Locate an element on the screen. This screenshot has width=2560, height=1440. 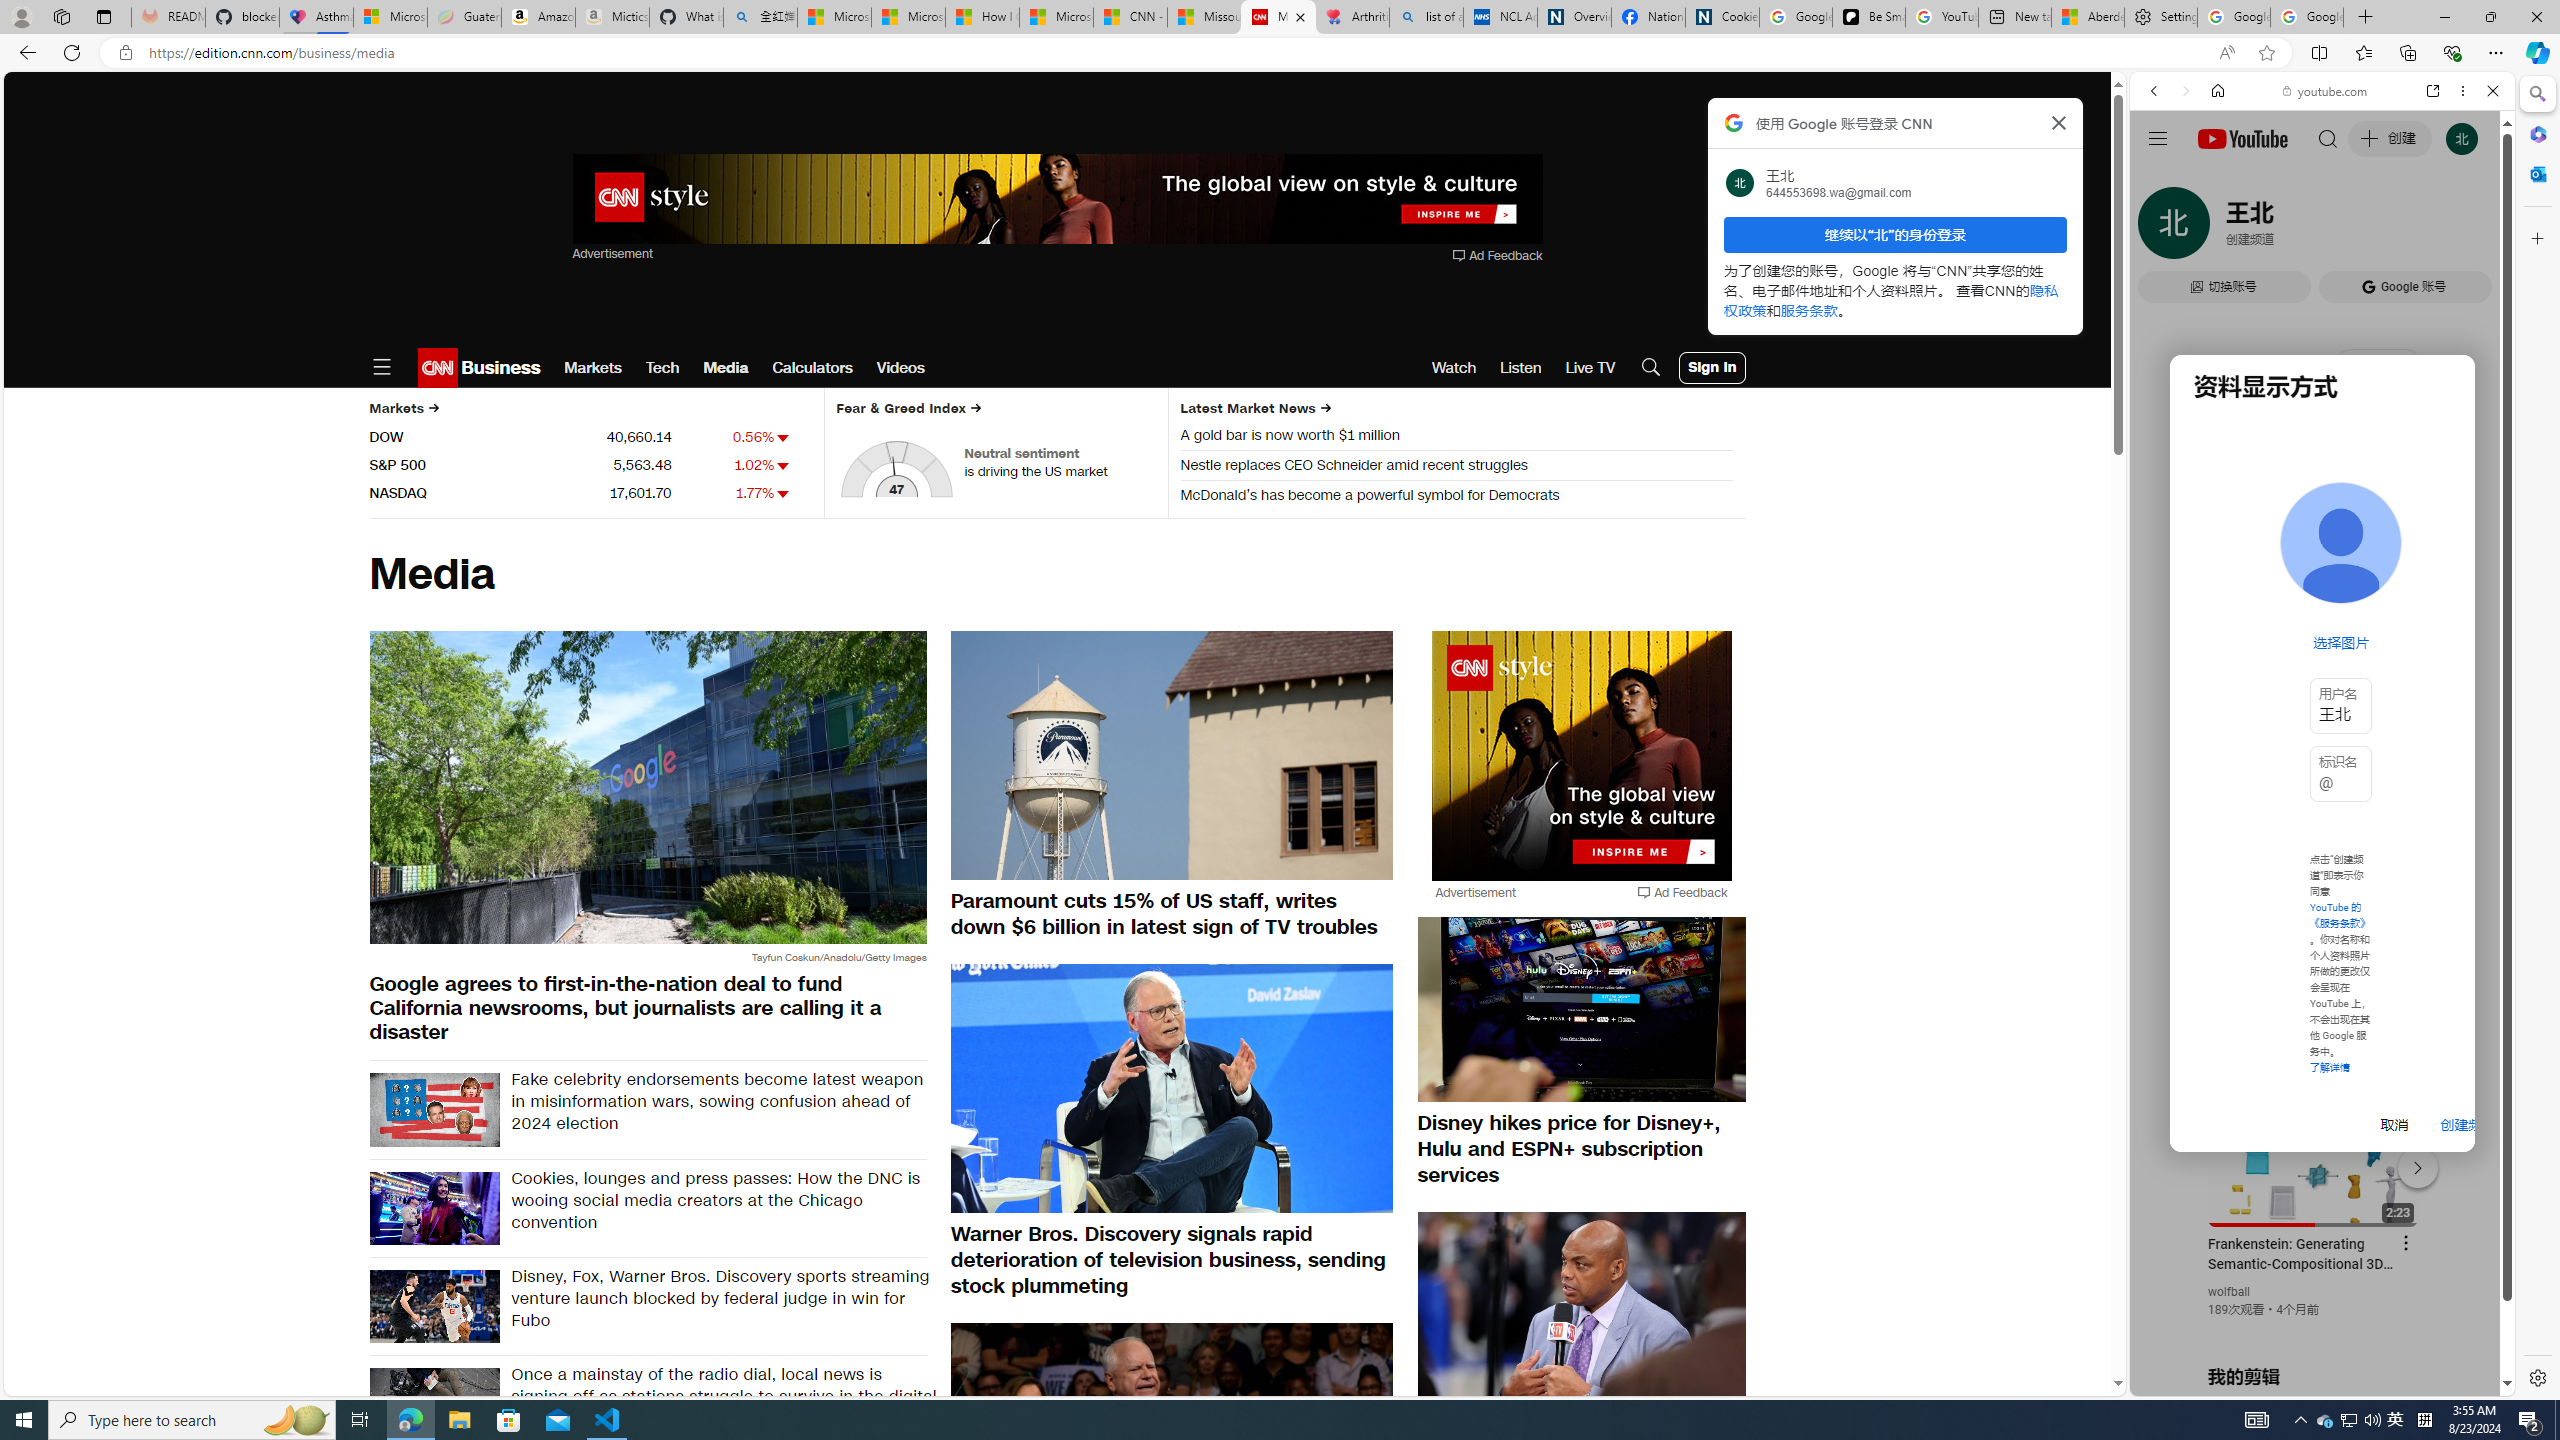
Class: market-fng-gauge__hand-svg is located at coordinates (894, 476).